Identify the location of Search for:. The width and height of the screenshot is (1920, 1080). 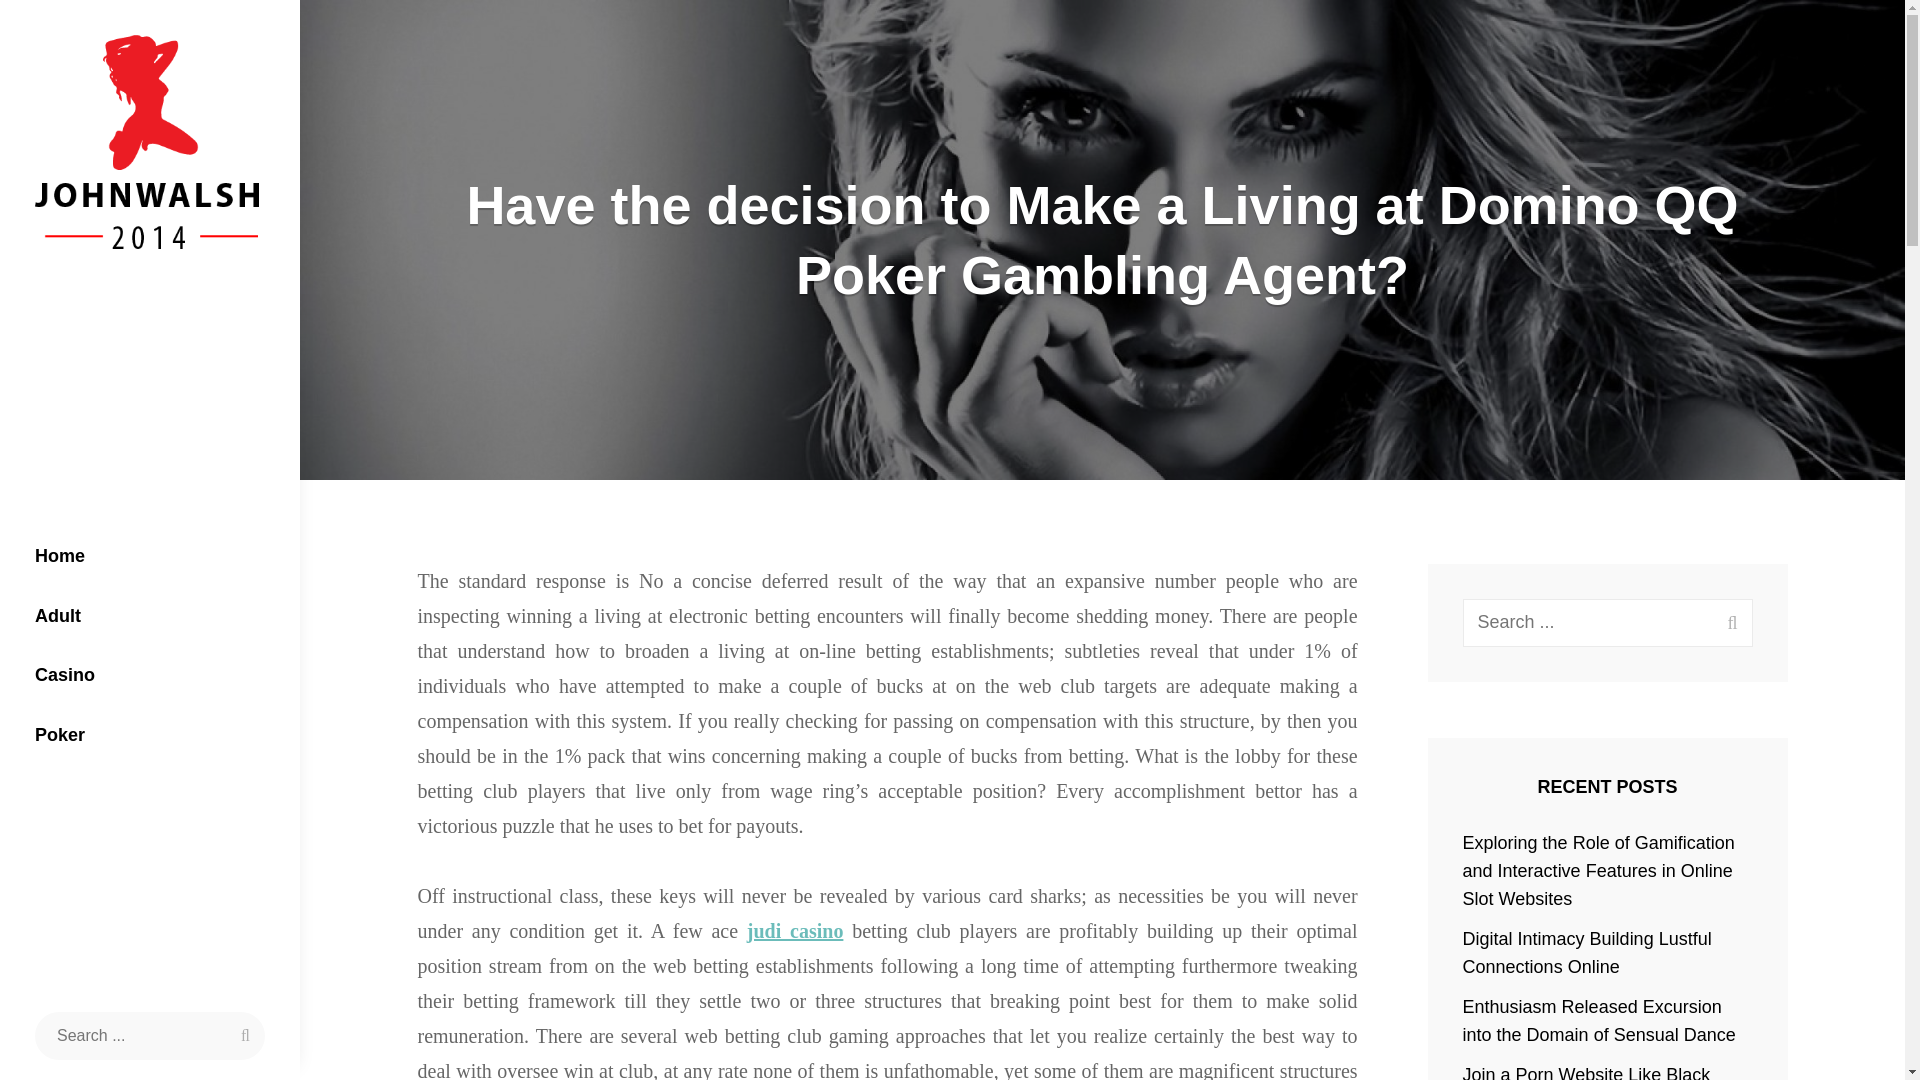
(149, 1035).